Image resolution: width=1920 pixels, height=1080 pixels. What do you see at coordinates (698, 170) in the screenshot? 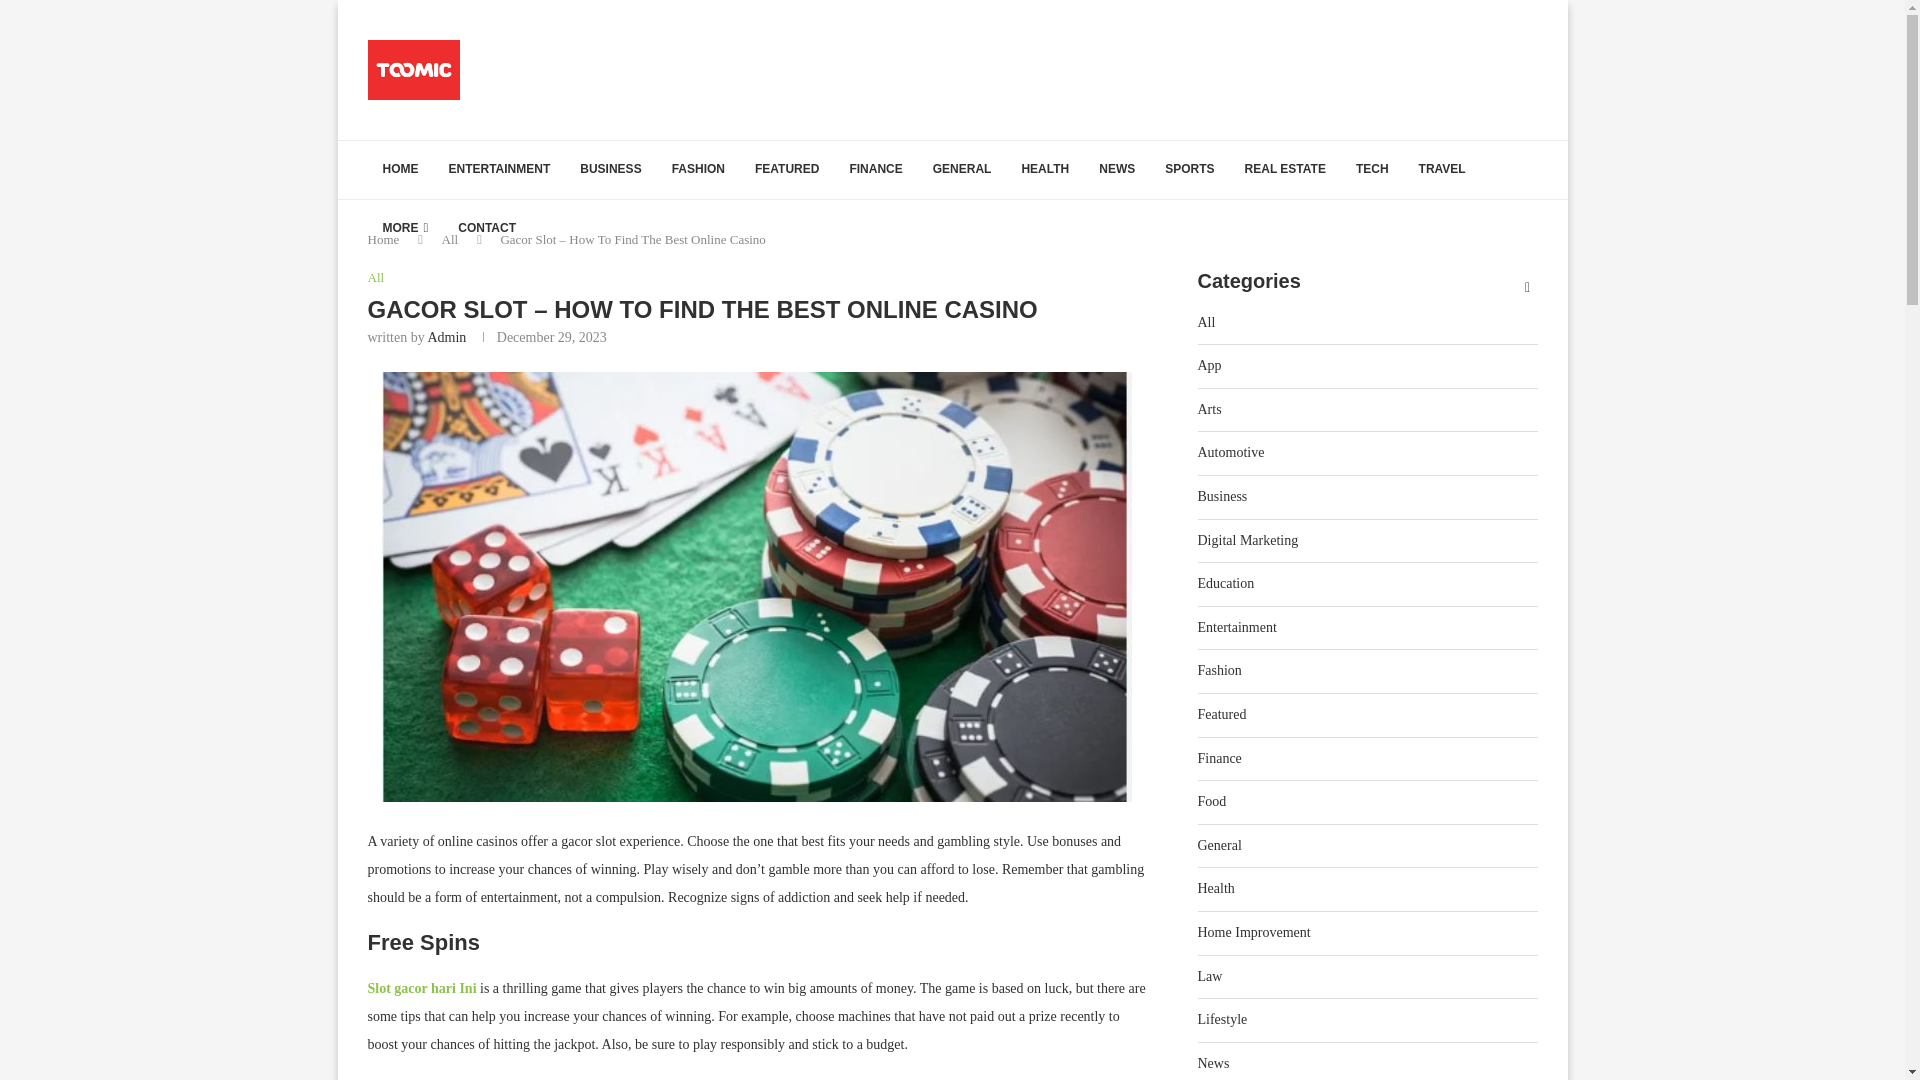
I see `FASHION` at bounding box center [698, 170].